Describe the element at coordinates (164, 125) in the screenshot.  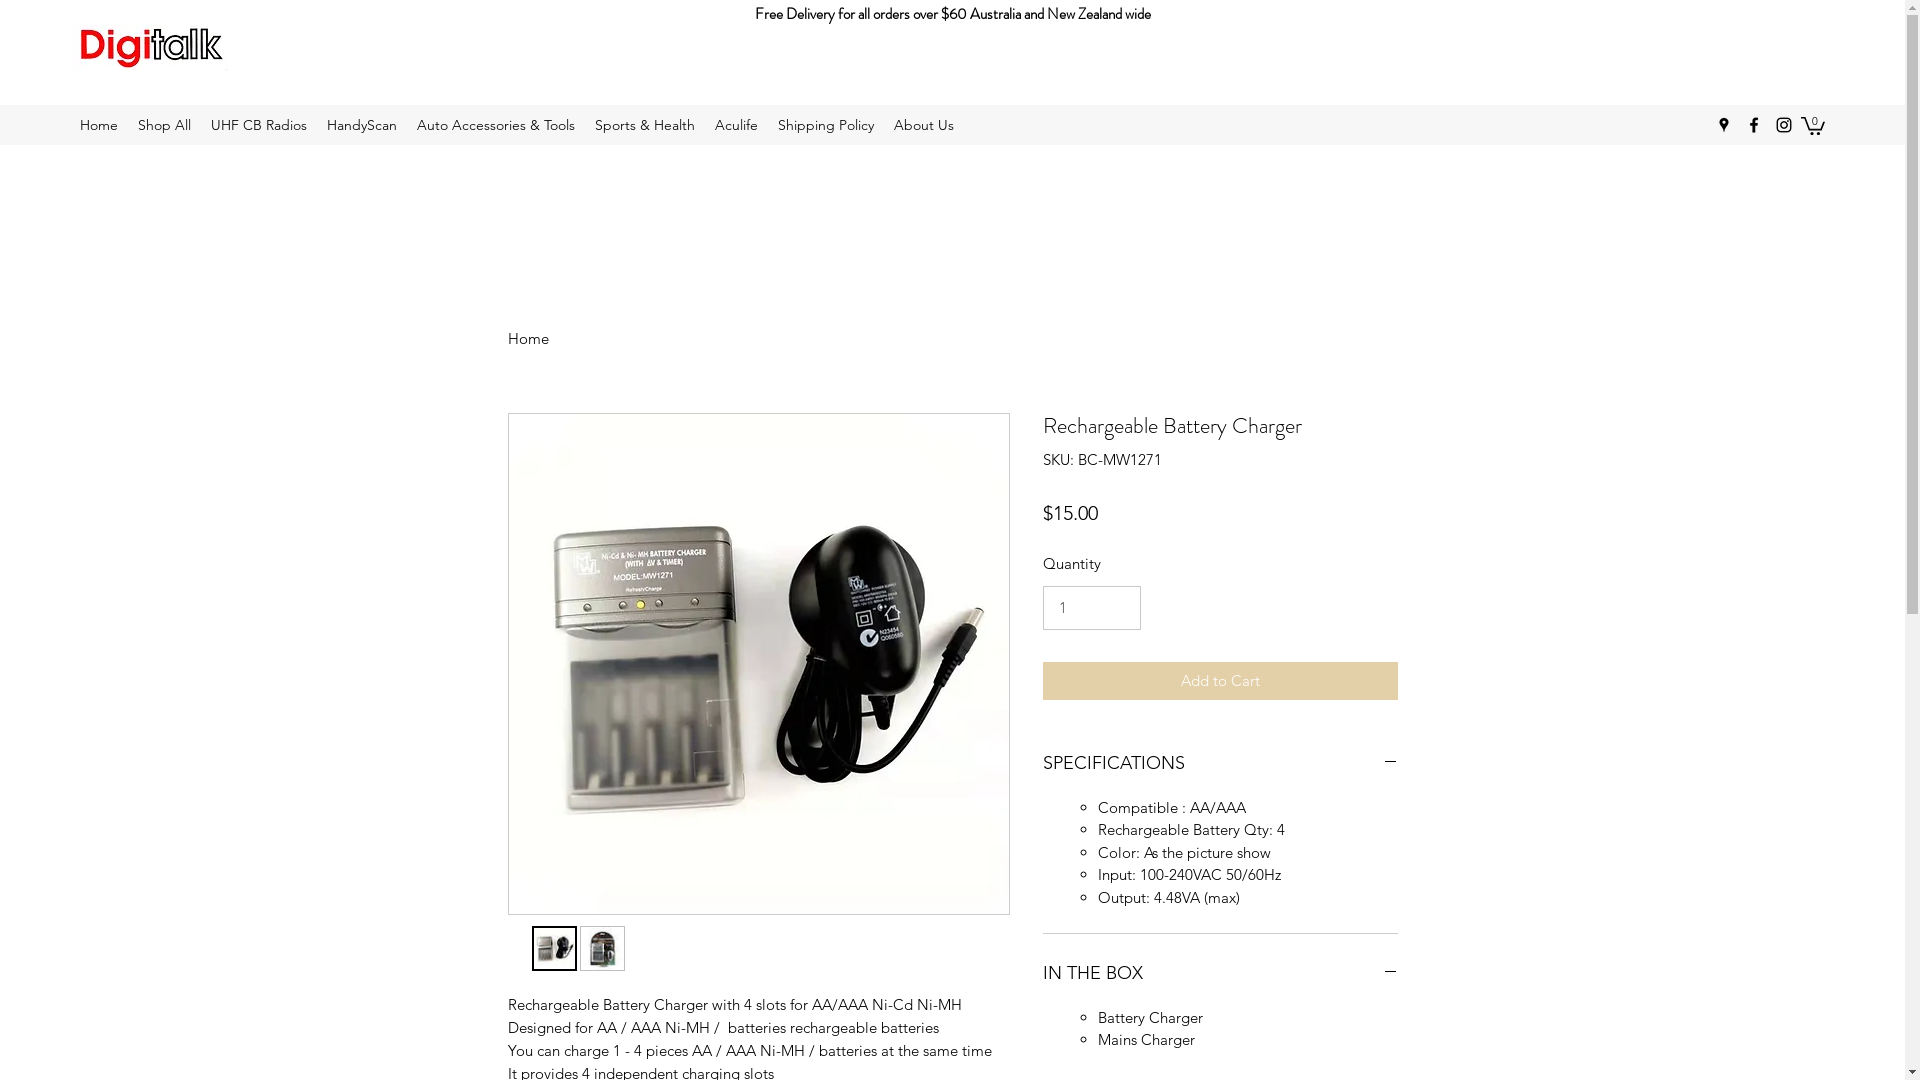
I see `Shop All` at that location.